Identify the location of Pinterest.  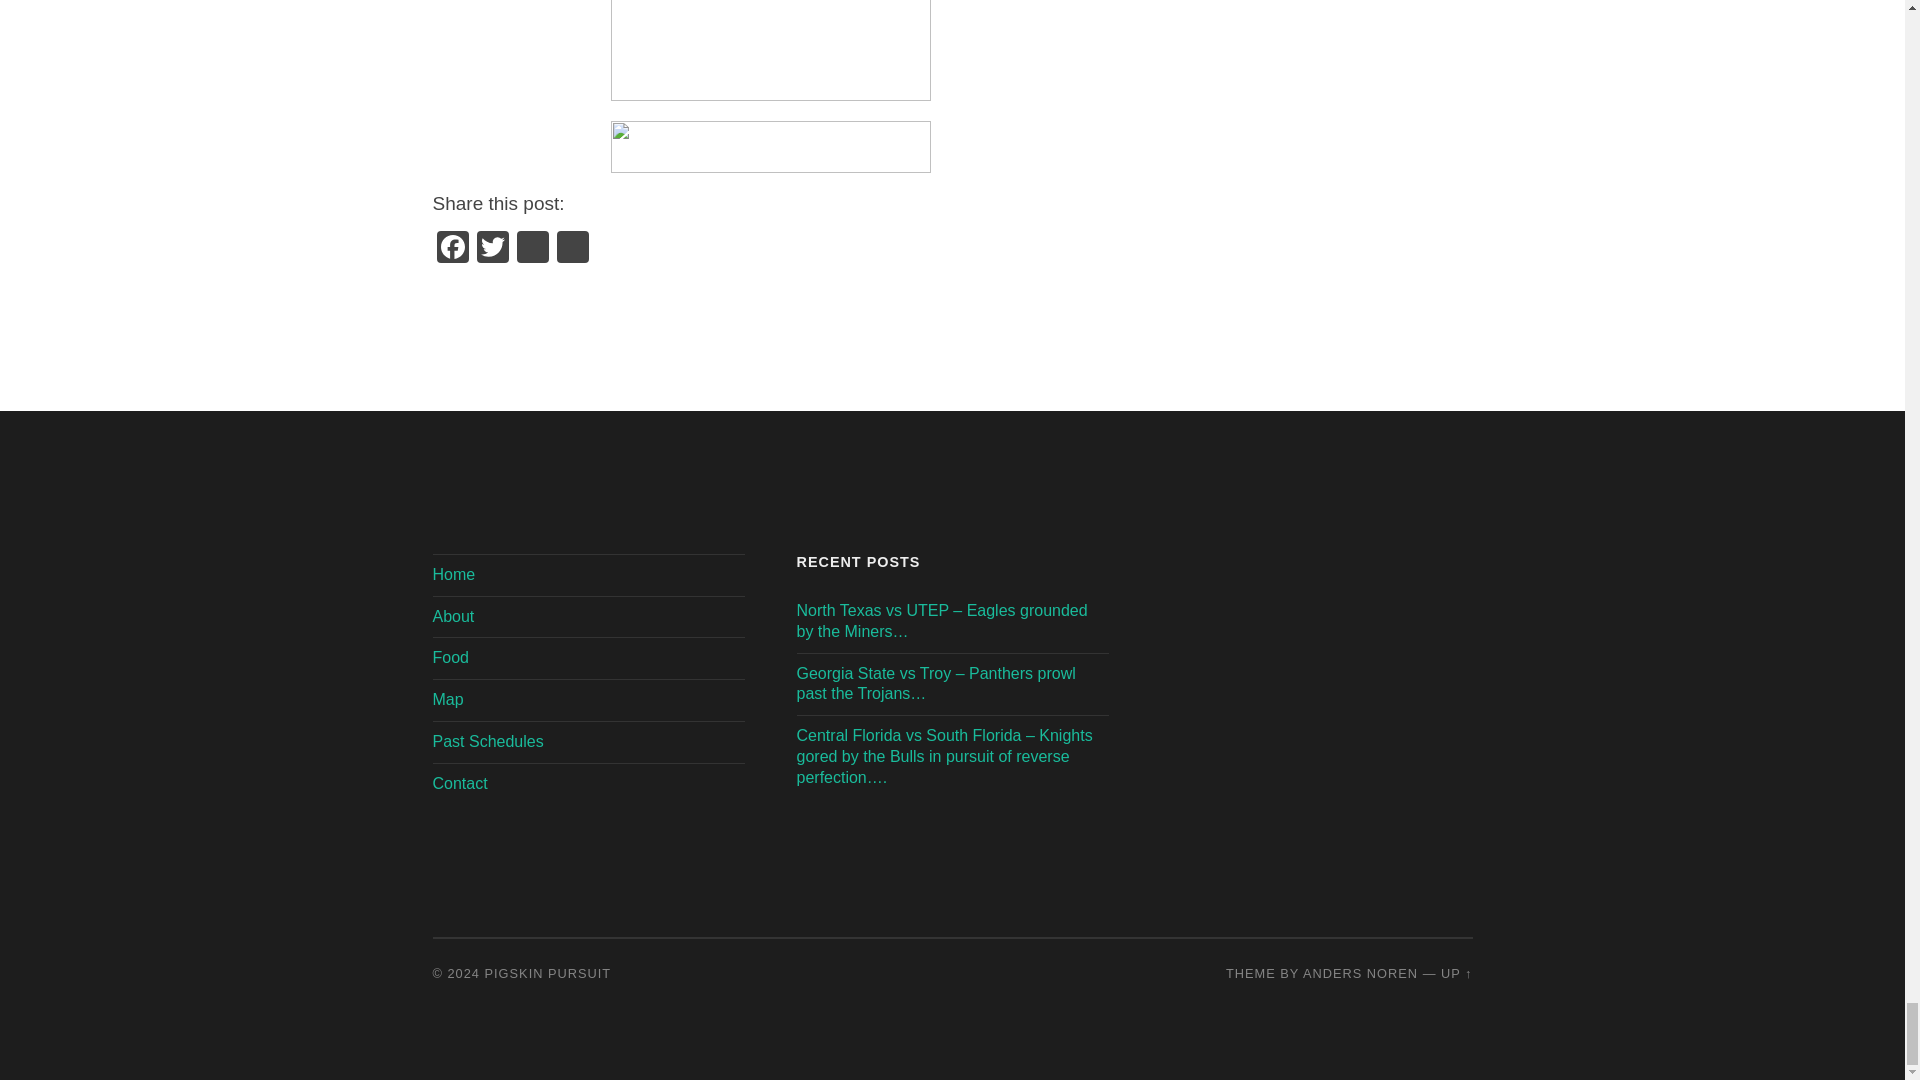
(532, 249).